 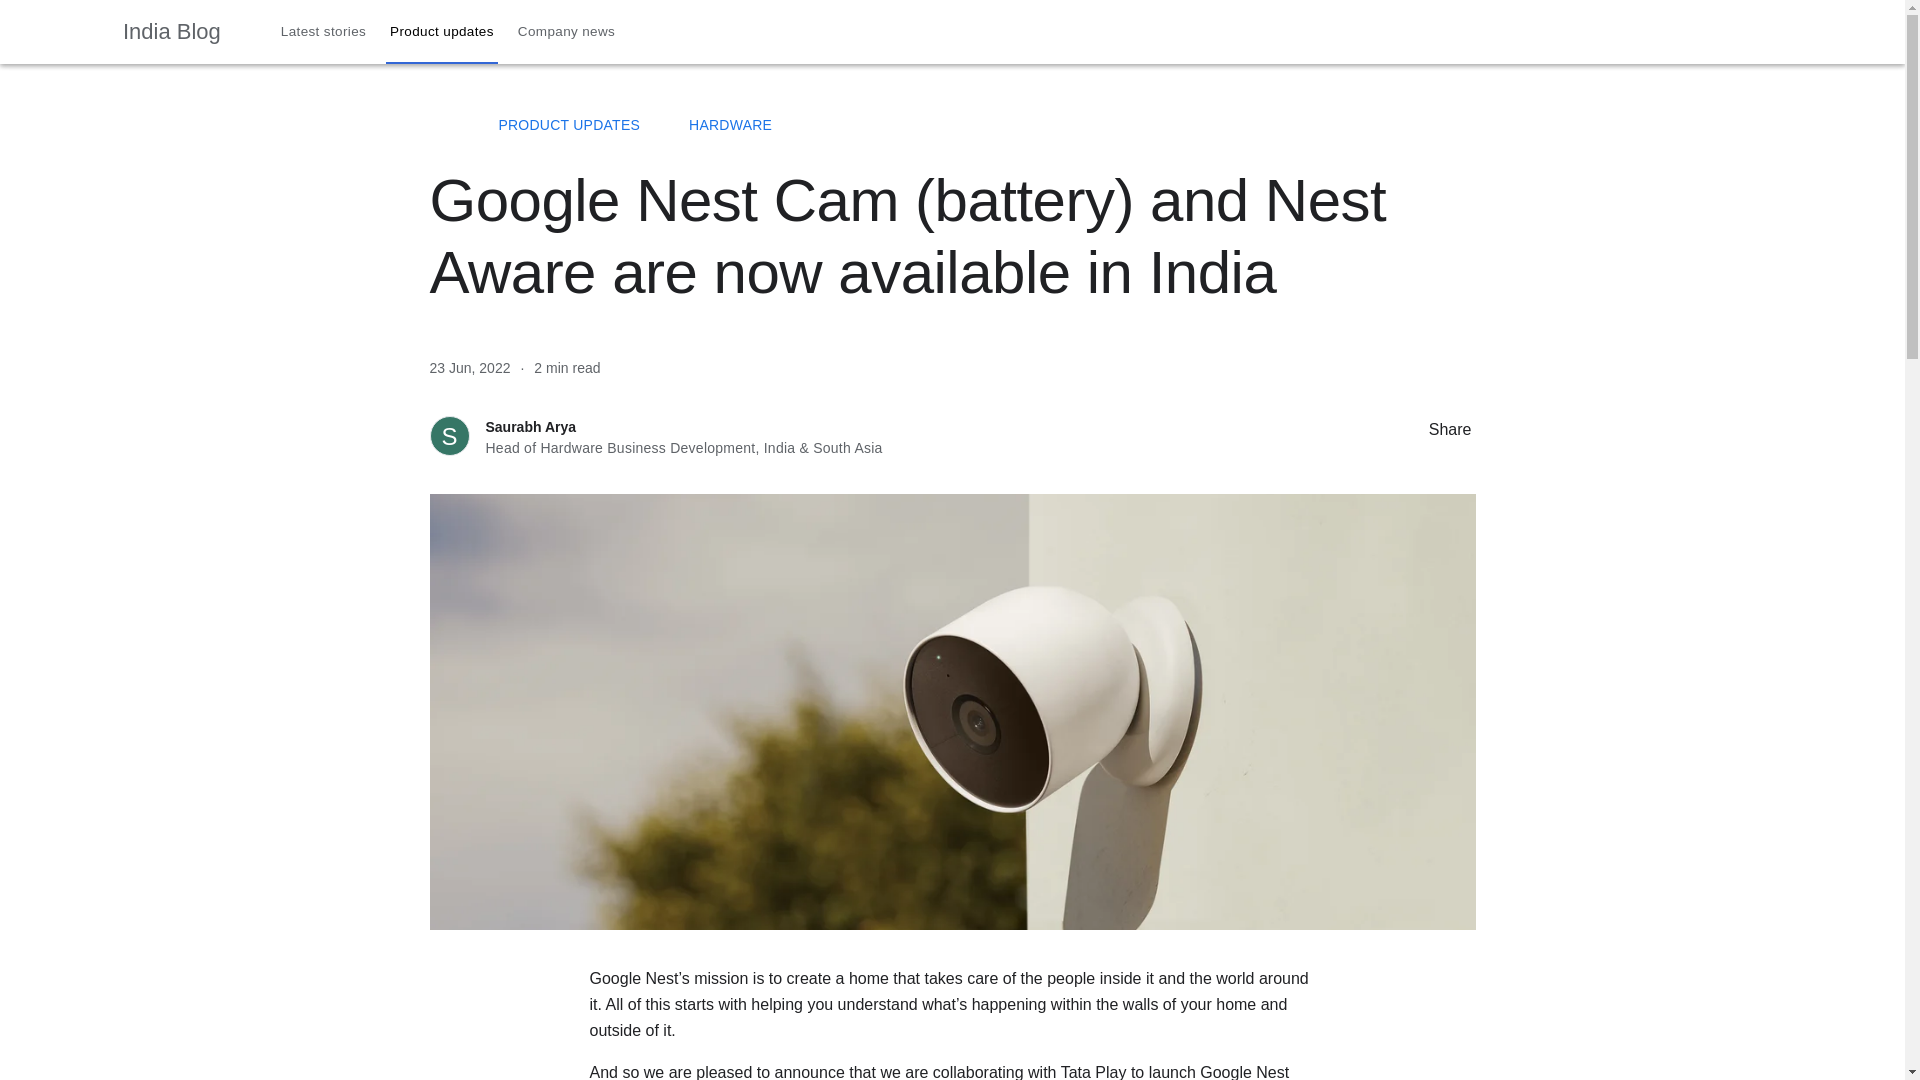 I want to click on Secondary menu, so click(x=1872, y=32).